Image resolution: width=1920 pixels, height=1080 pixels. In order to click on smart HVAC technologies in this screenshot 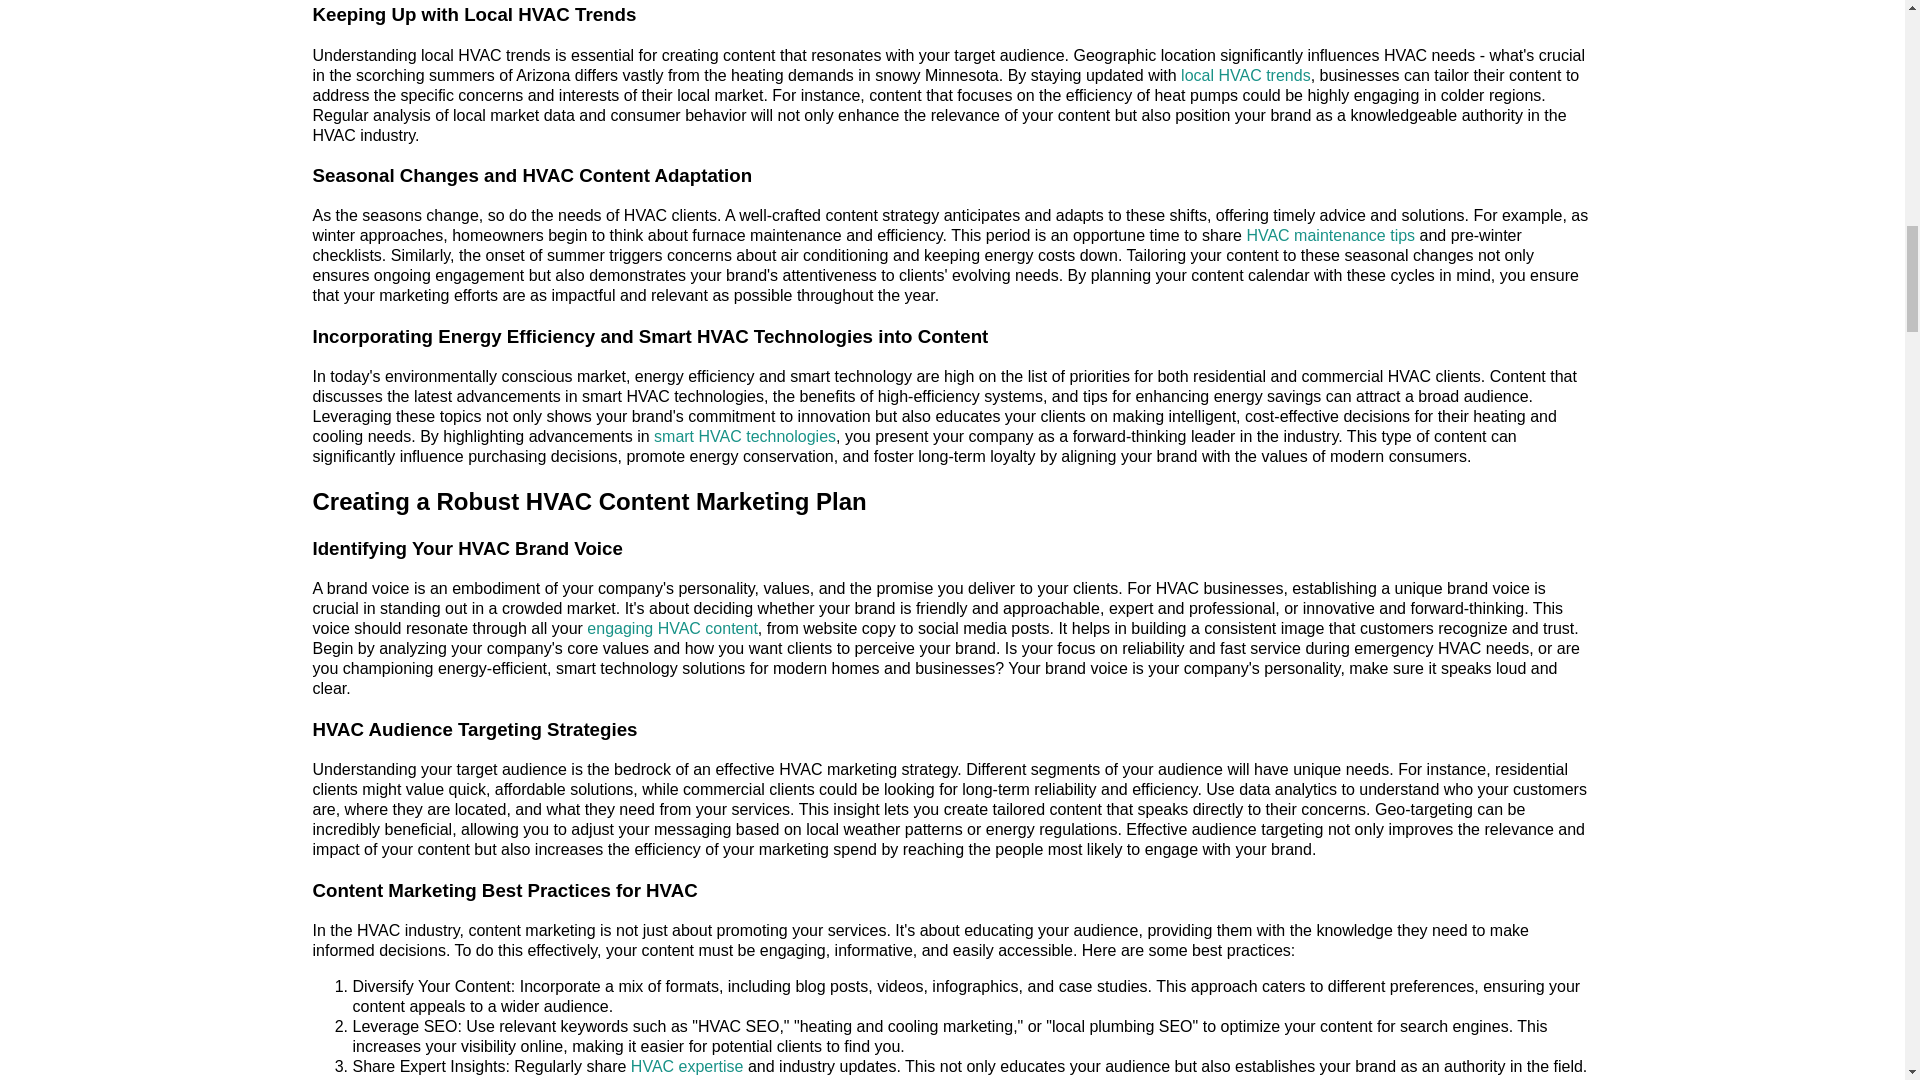, I will do `click(744, 436)`.